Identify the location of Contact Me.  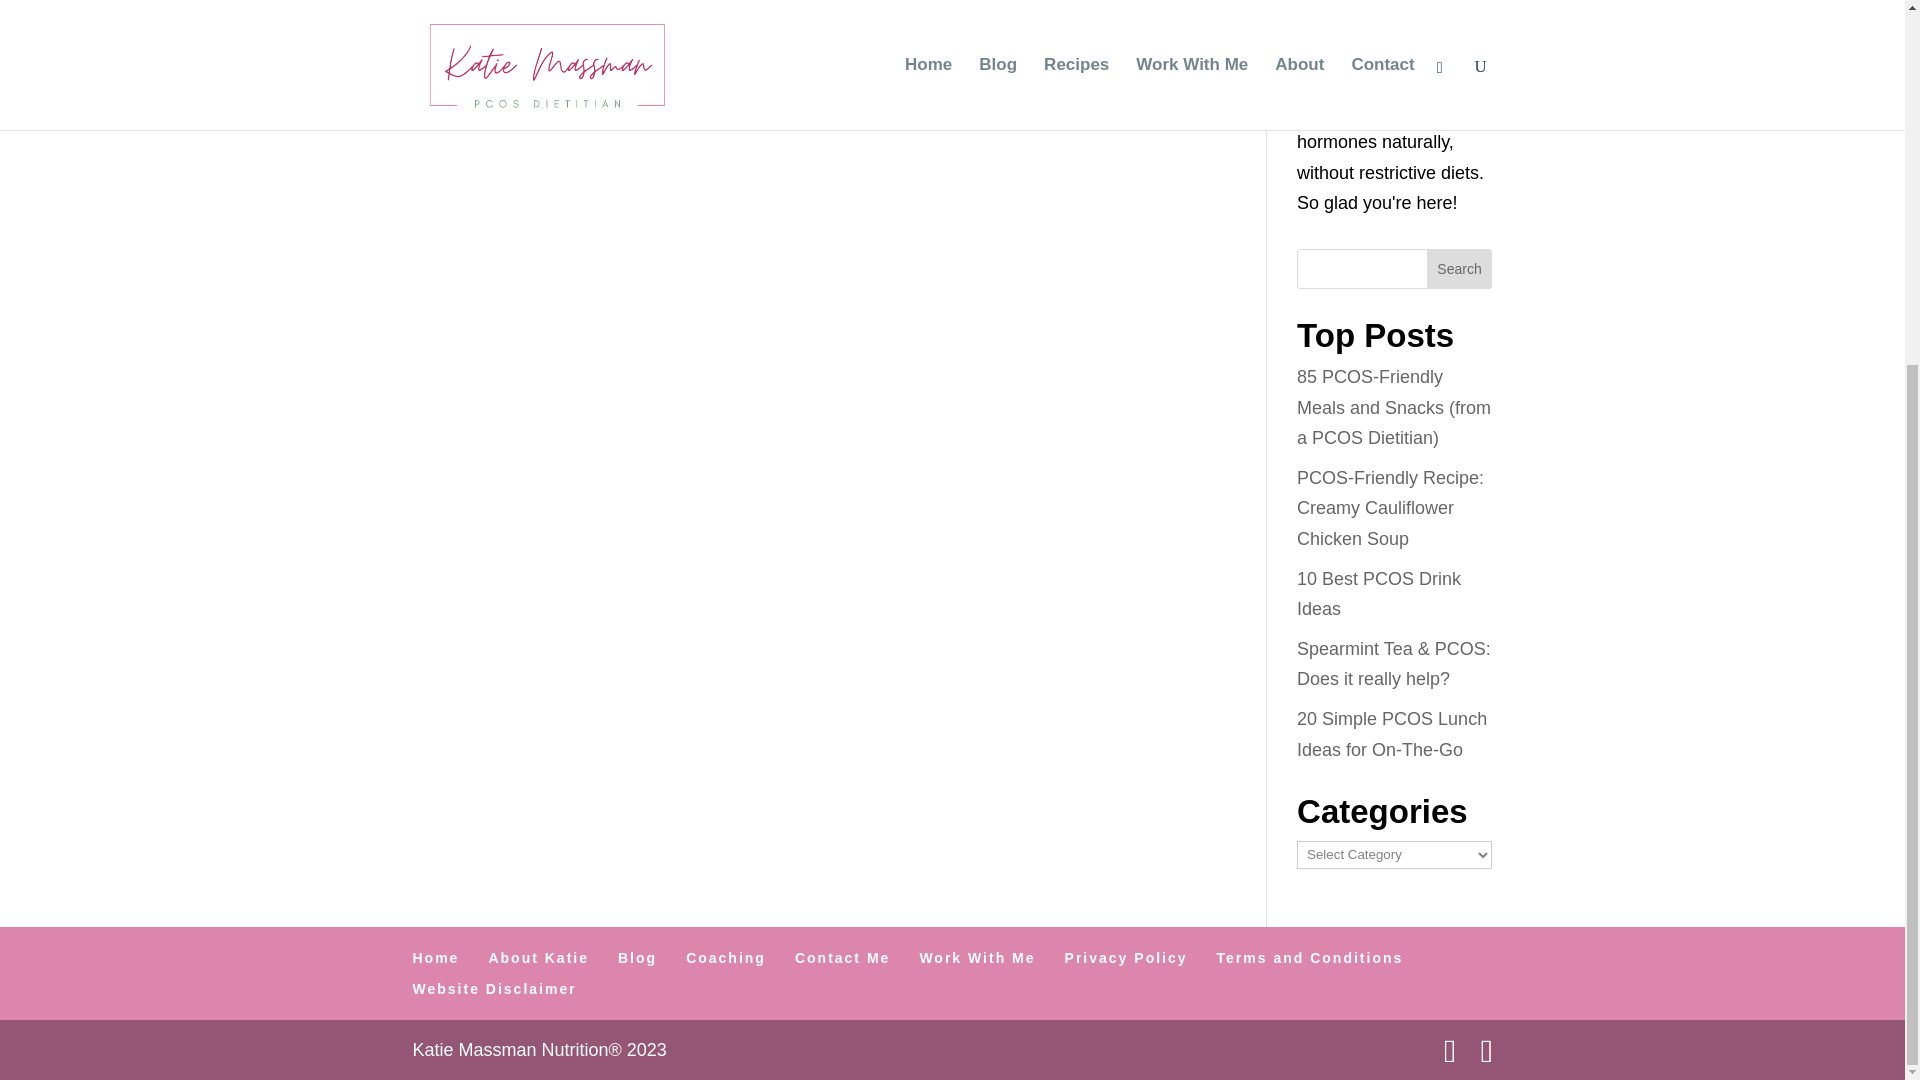
(842, 958).